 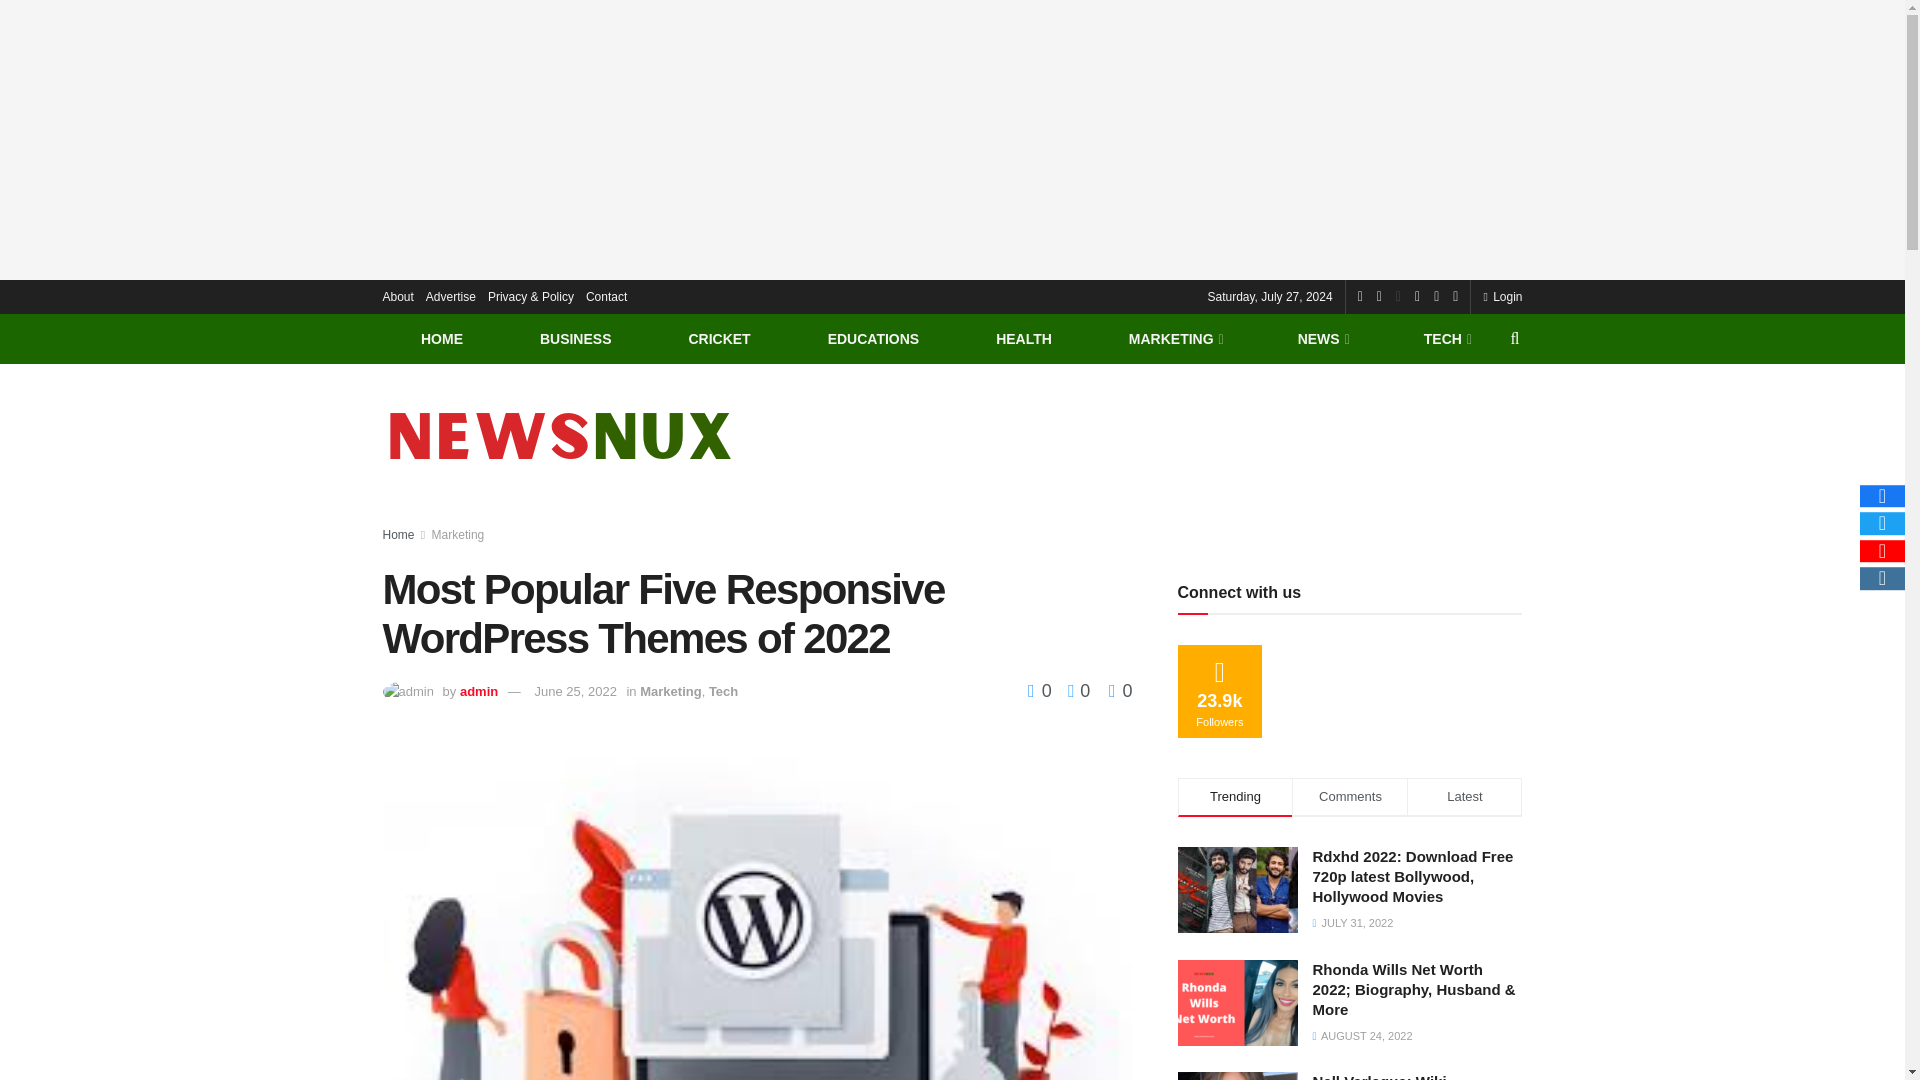 What do you see at coordinates (576, 338) in the screenshot?
I see `BUSINESS` at bounding box center [576, 338].